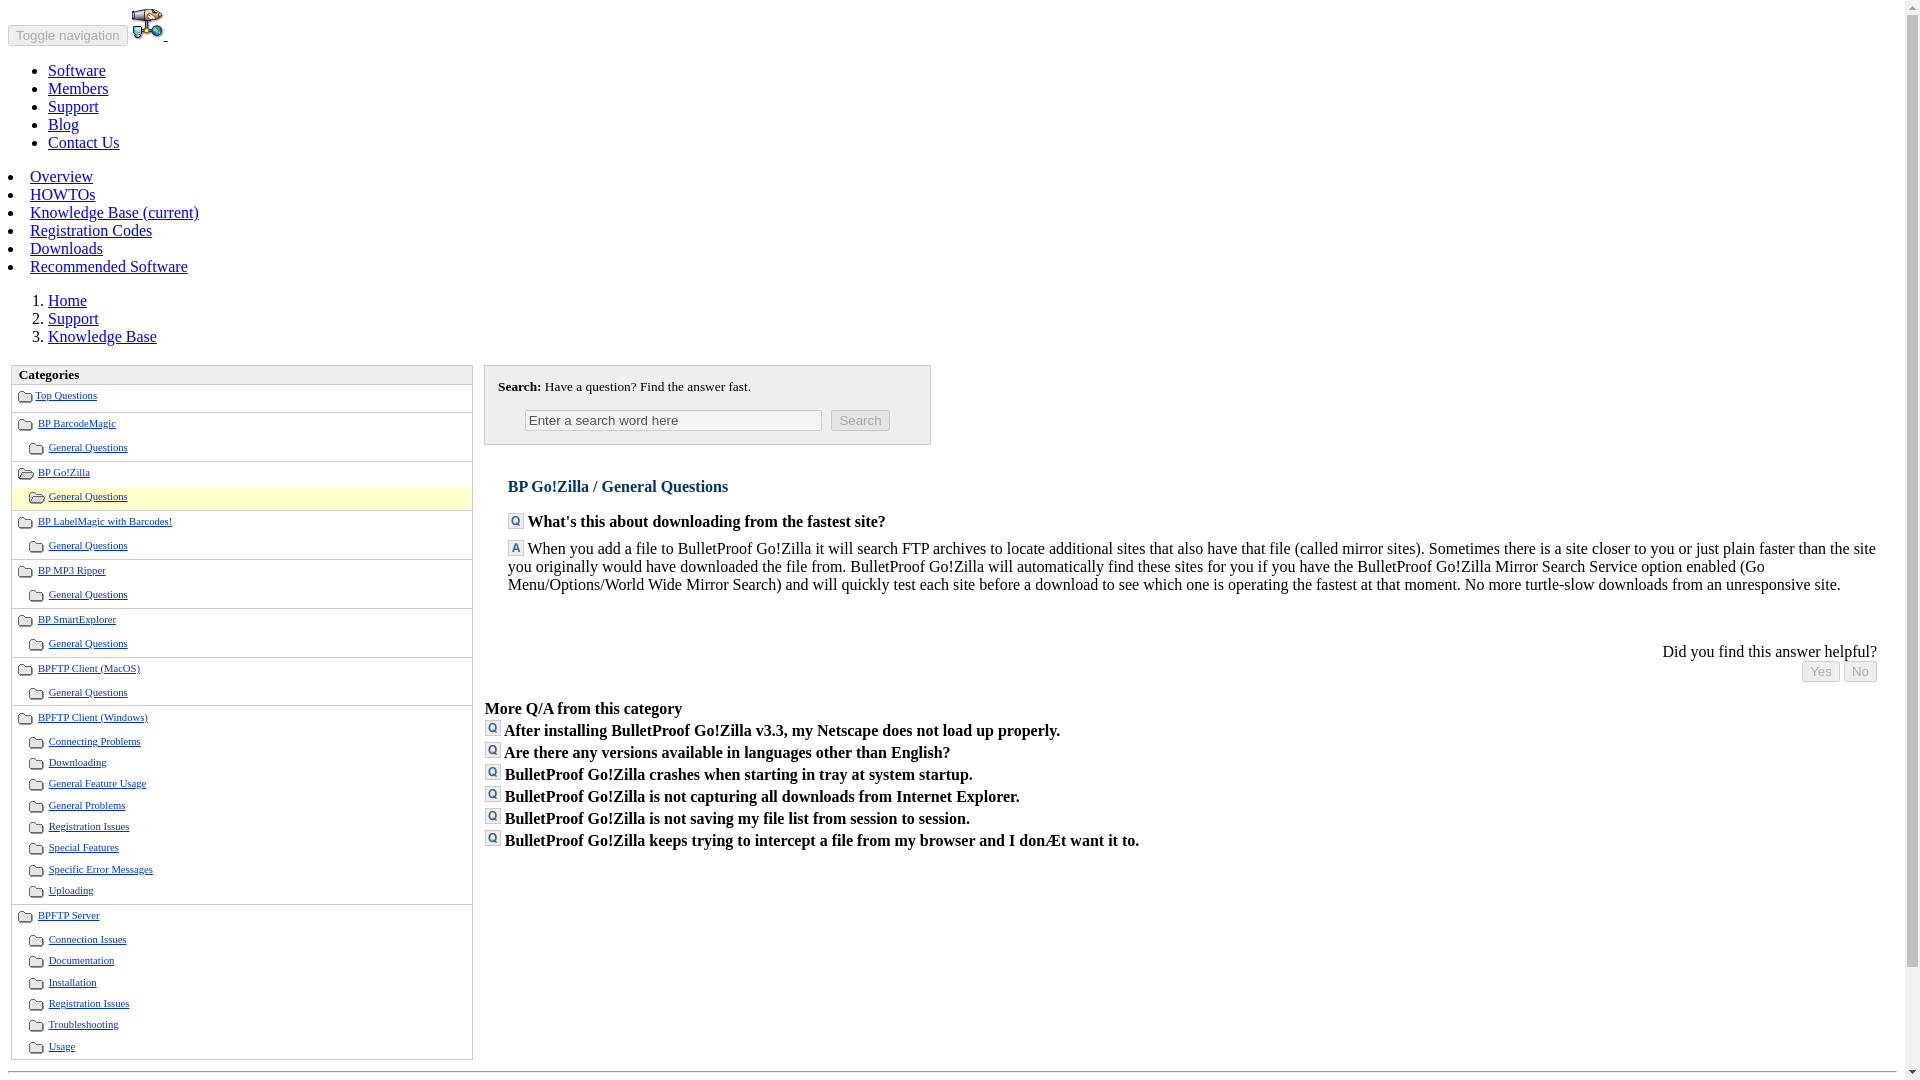 This screenshot has width=1920, height=1080. Describe the element at coordinates (66, 248) in the screenshot. I see `Downloads` at that location.